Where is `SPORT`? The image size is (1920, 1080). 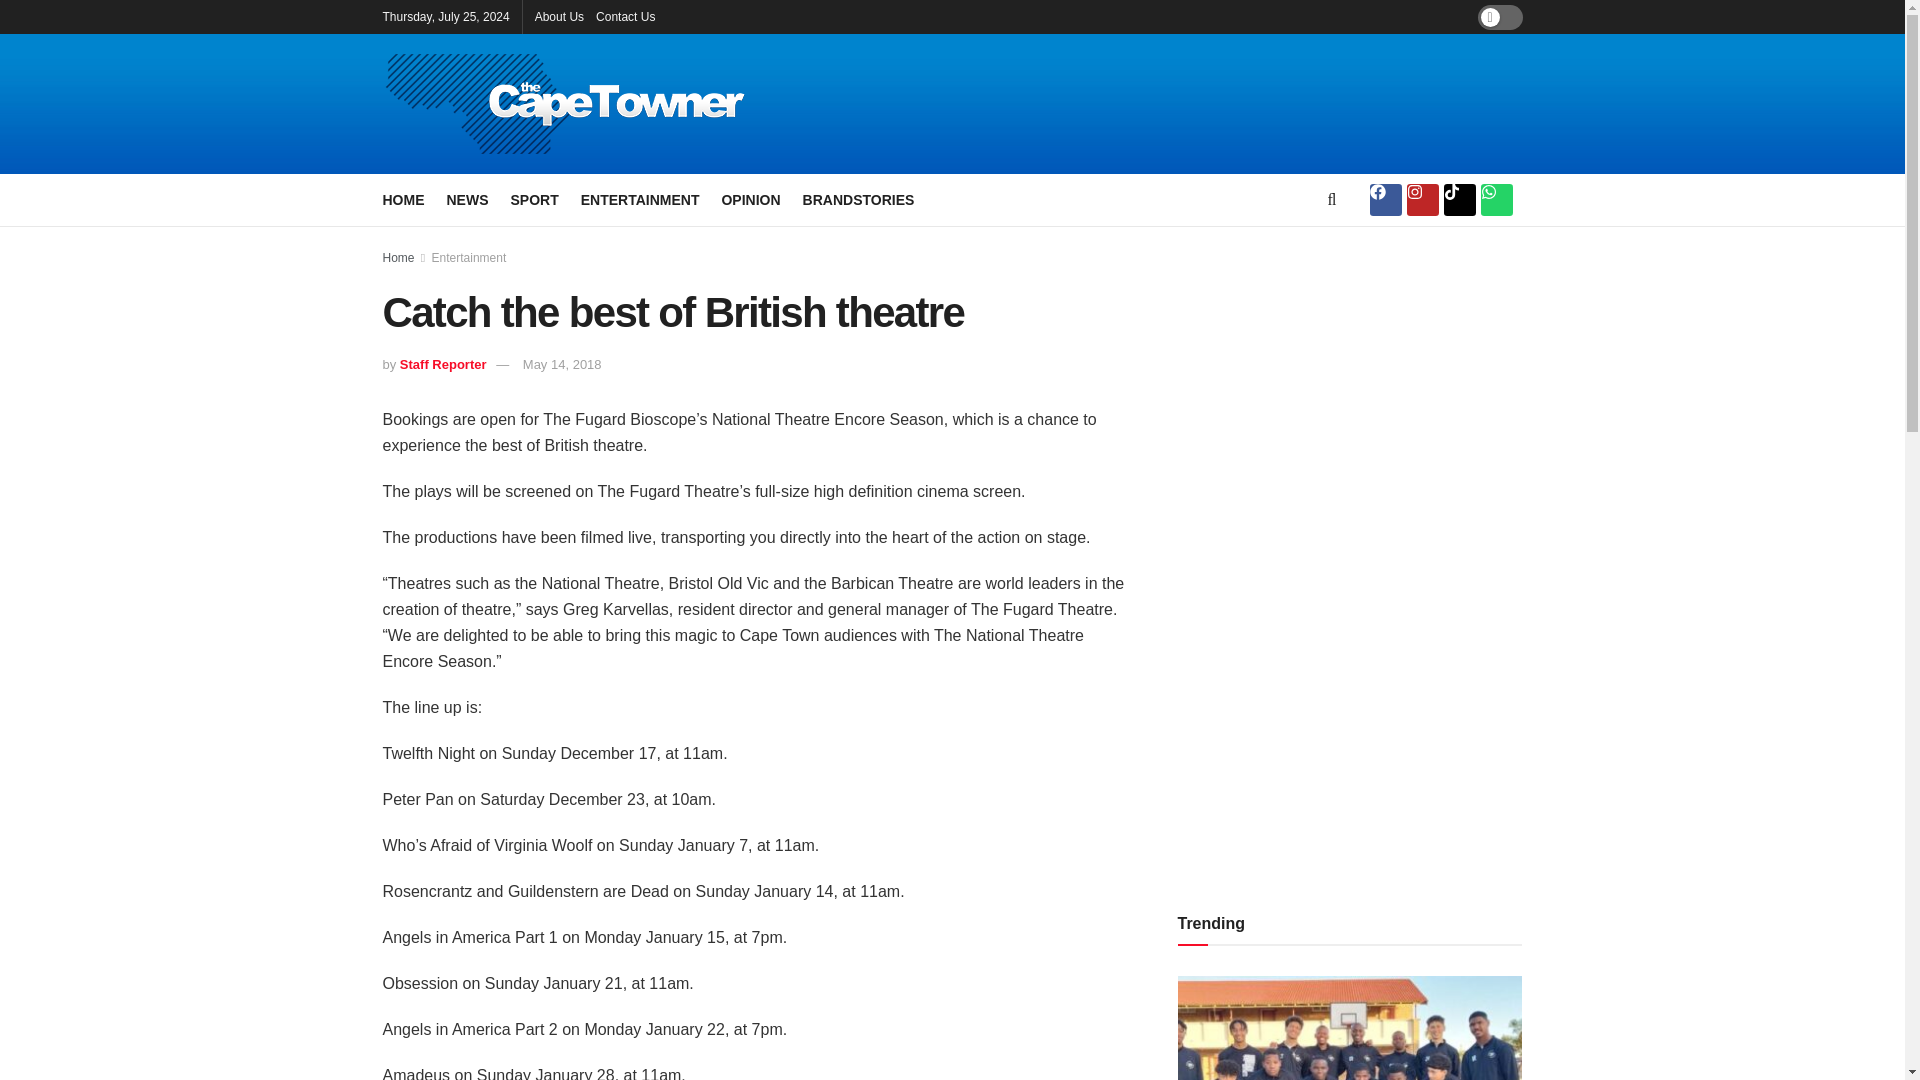
SPORT is located at coordinates (534, 199).